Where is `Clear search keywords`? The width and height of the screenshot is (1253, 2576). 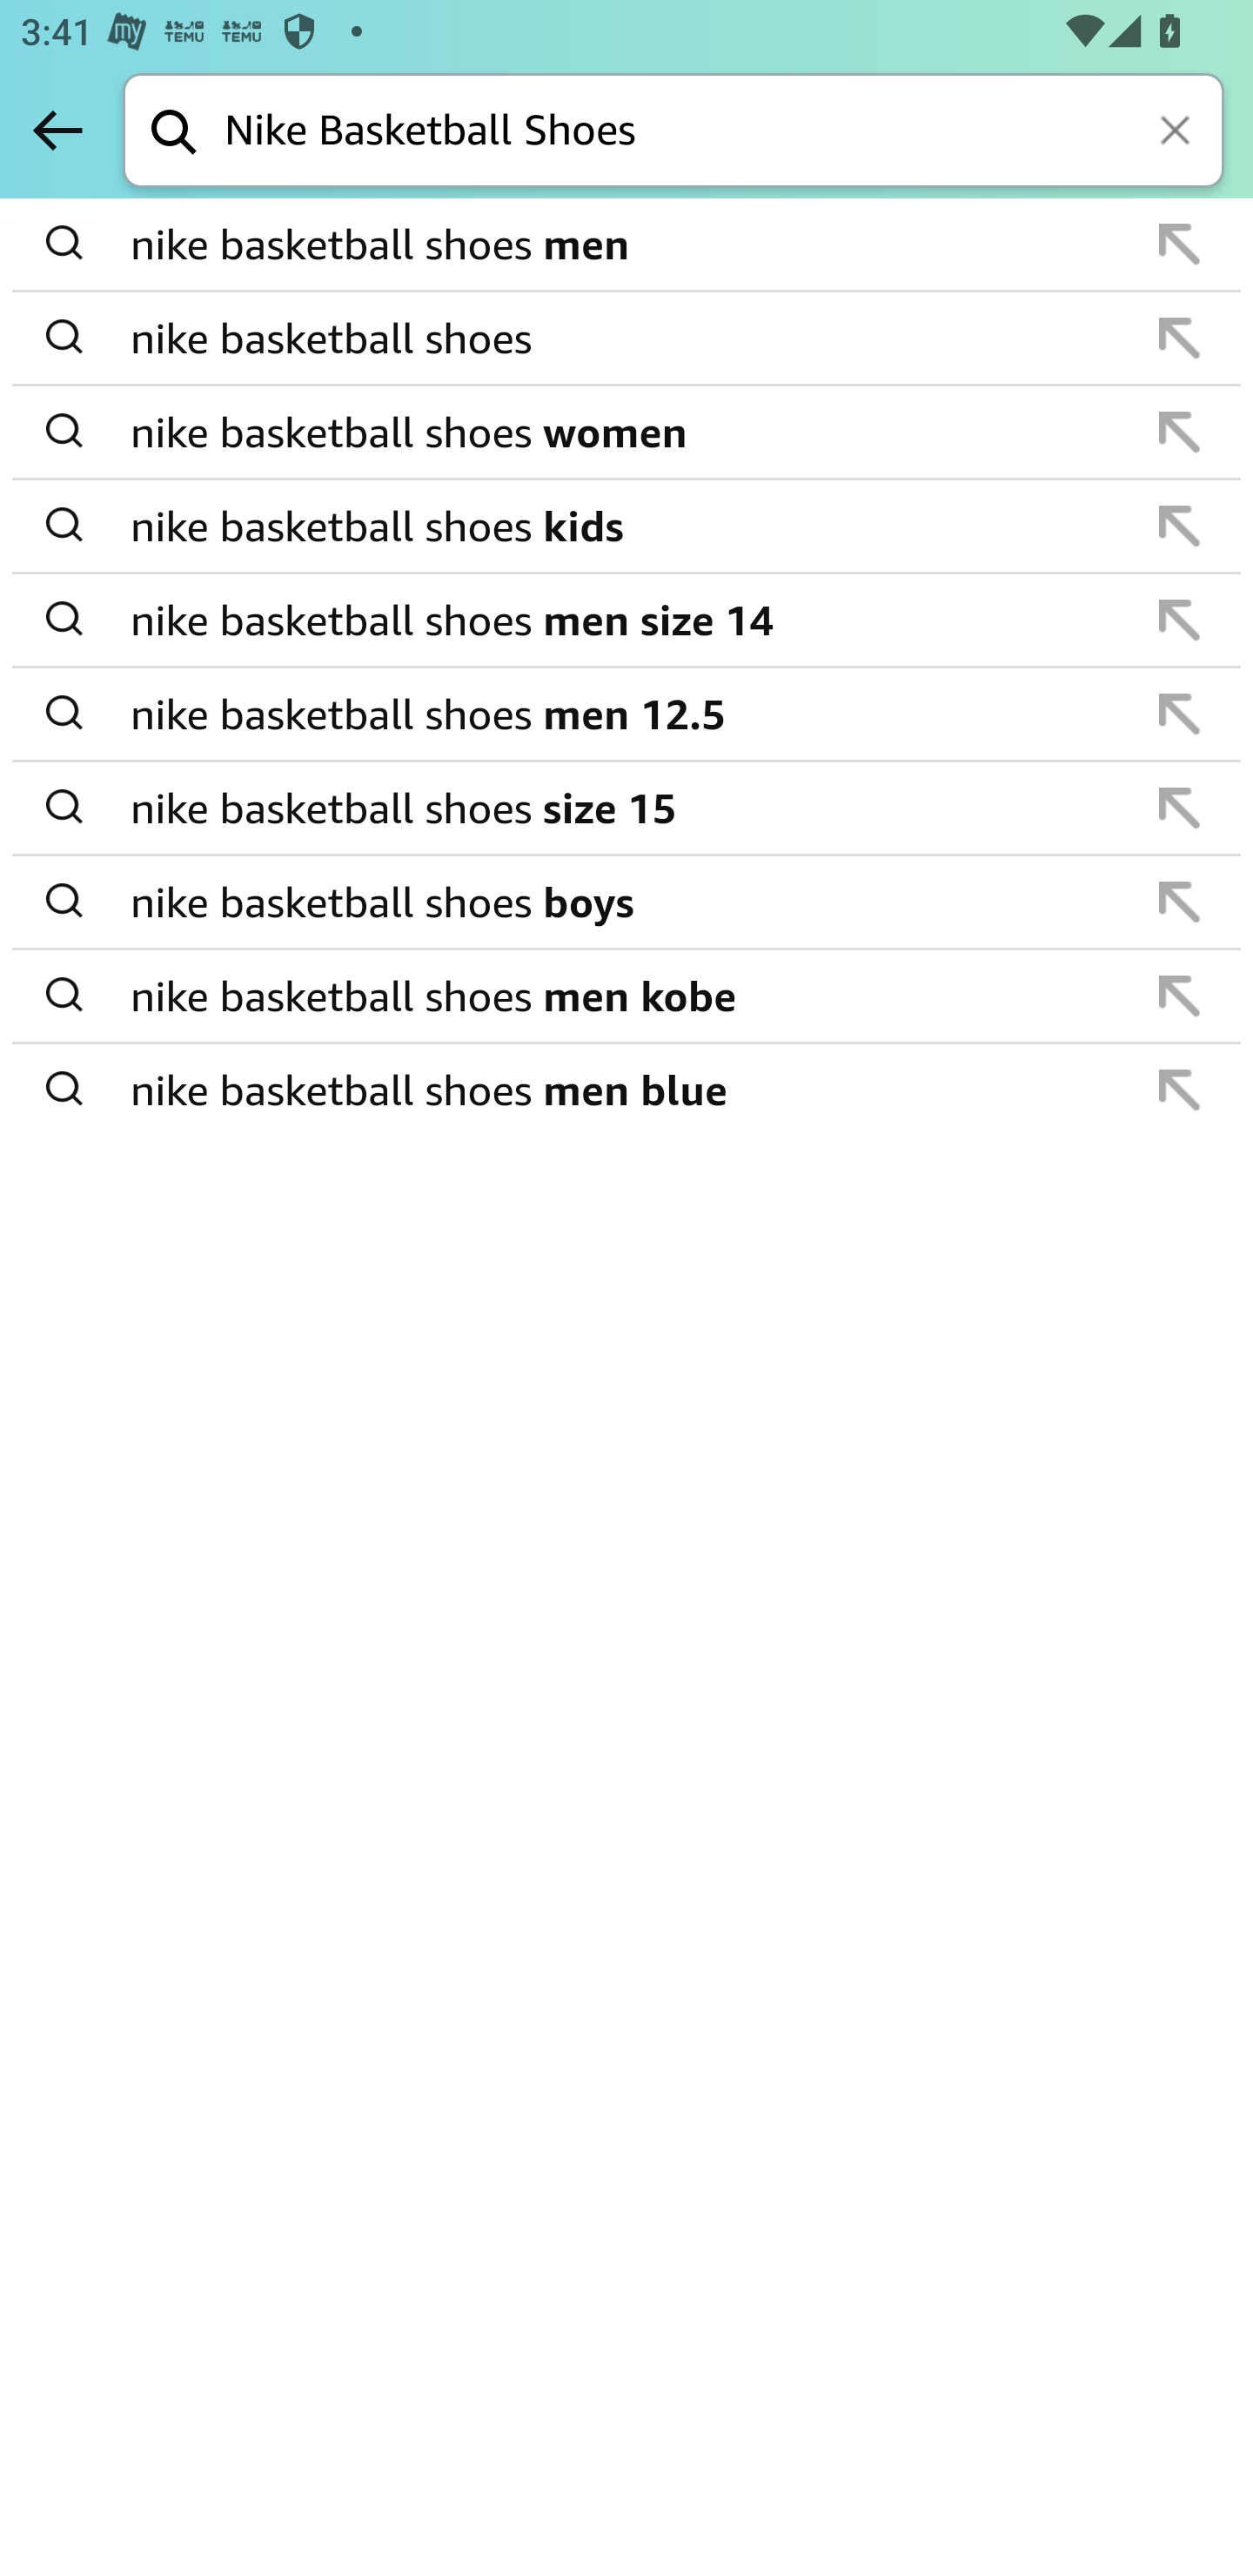
Clear search keywords is located at coordinates (1178, 132).